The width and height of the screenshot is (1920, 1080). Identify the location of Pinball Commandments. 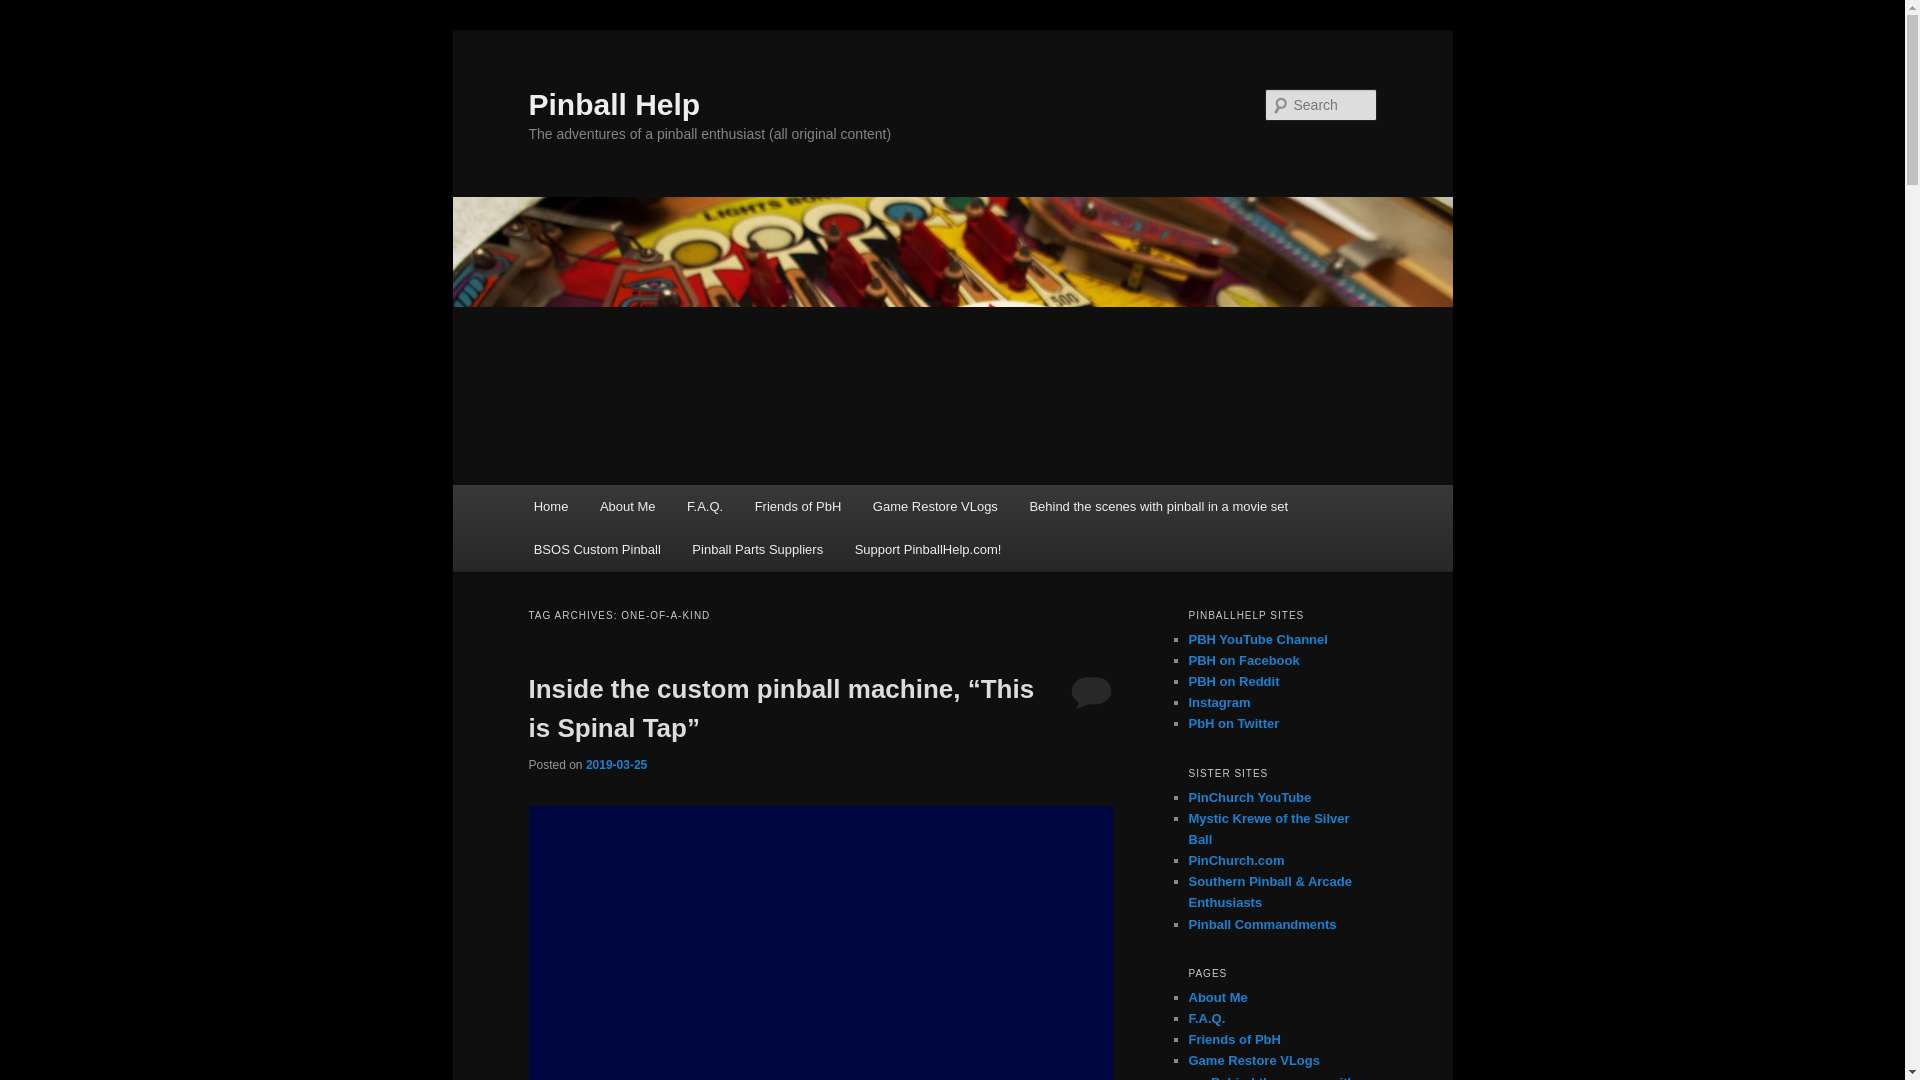
(1262, 924).